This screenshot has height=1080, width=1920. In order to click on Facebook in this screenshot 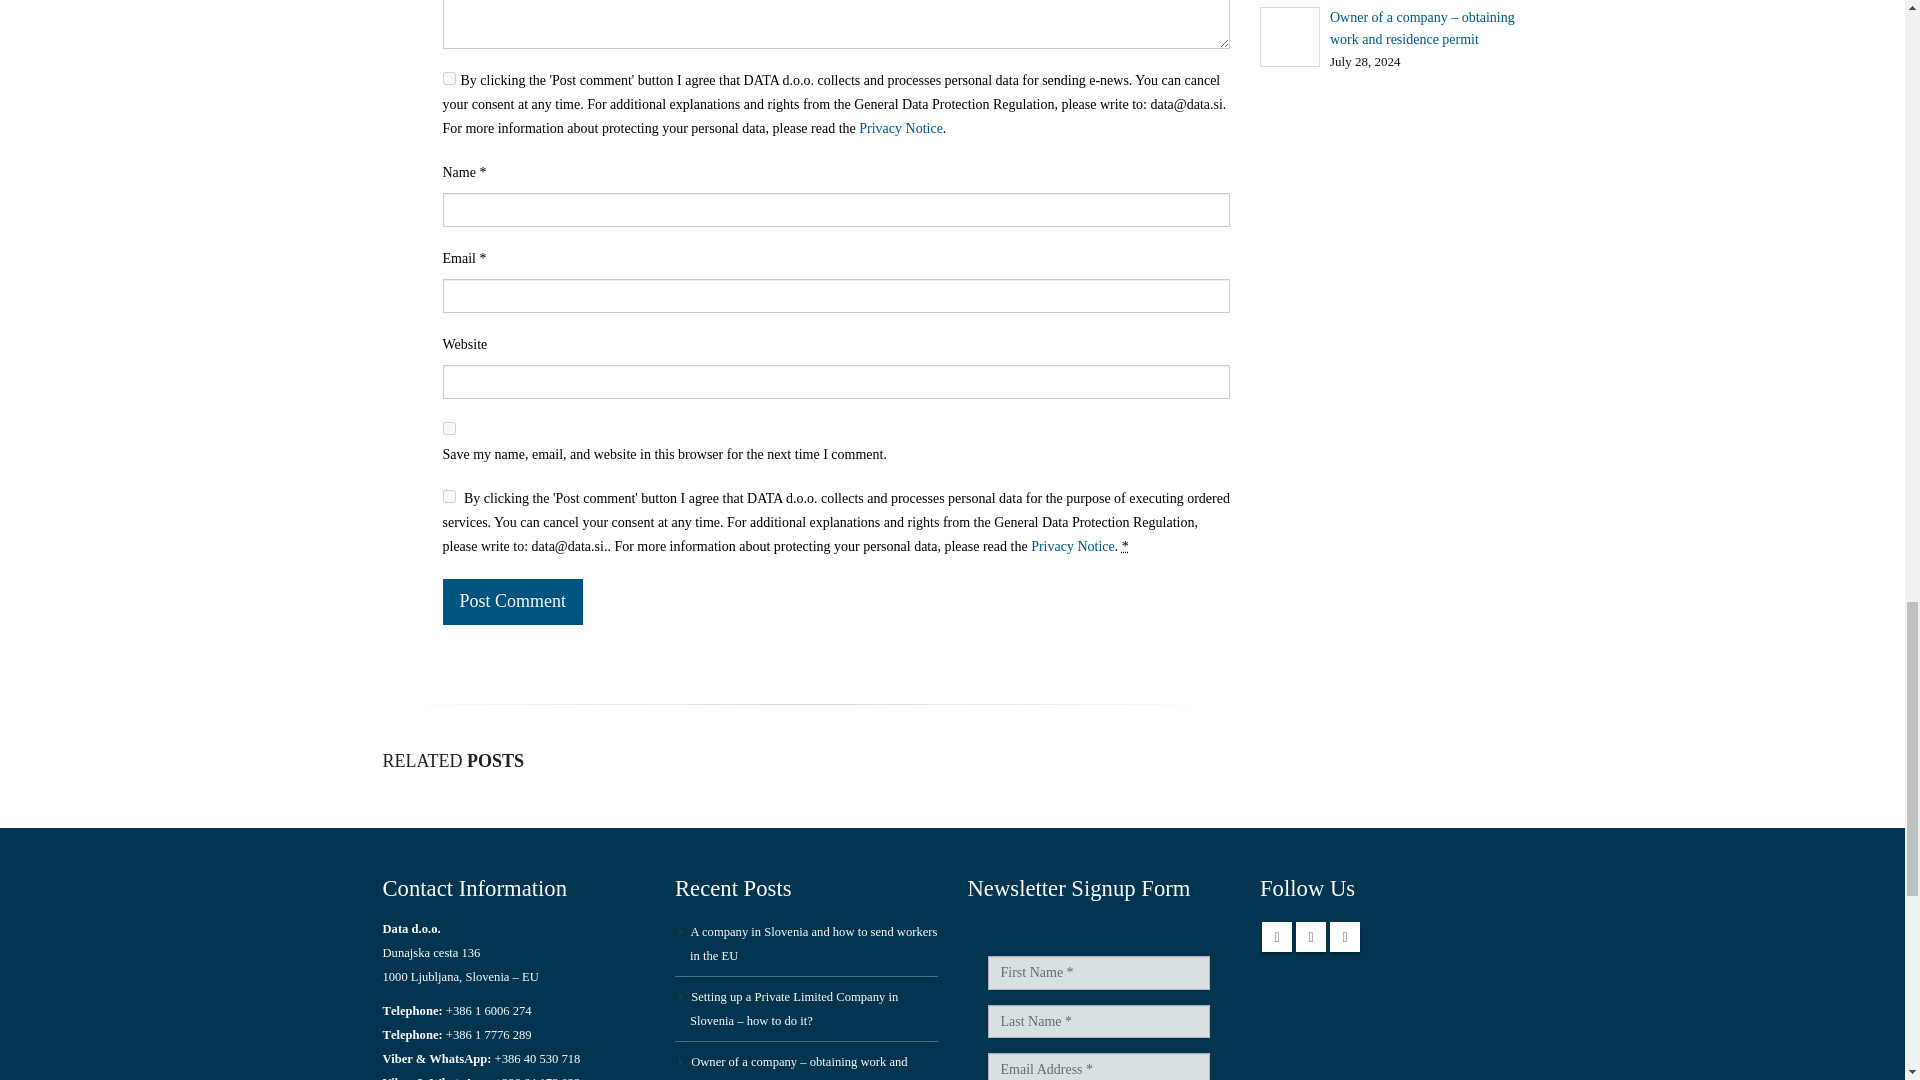, I will do `click(1276, 936)`.